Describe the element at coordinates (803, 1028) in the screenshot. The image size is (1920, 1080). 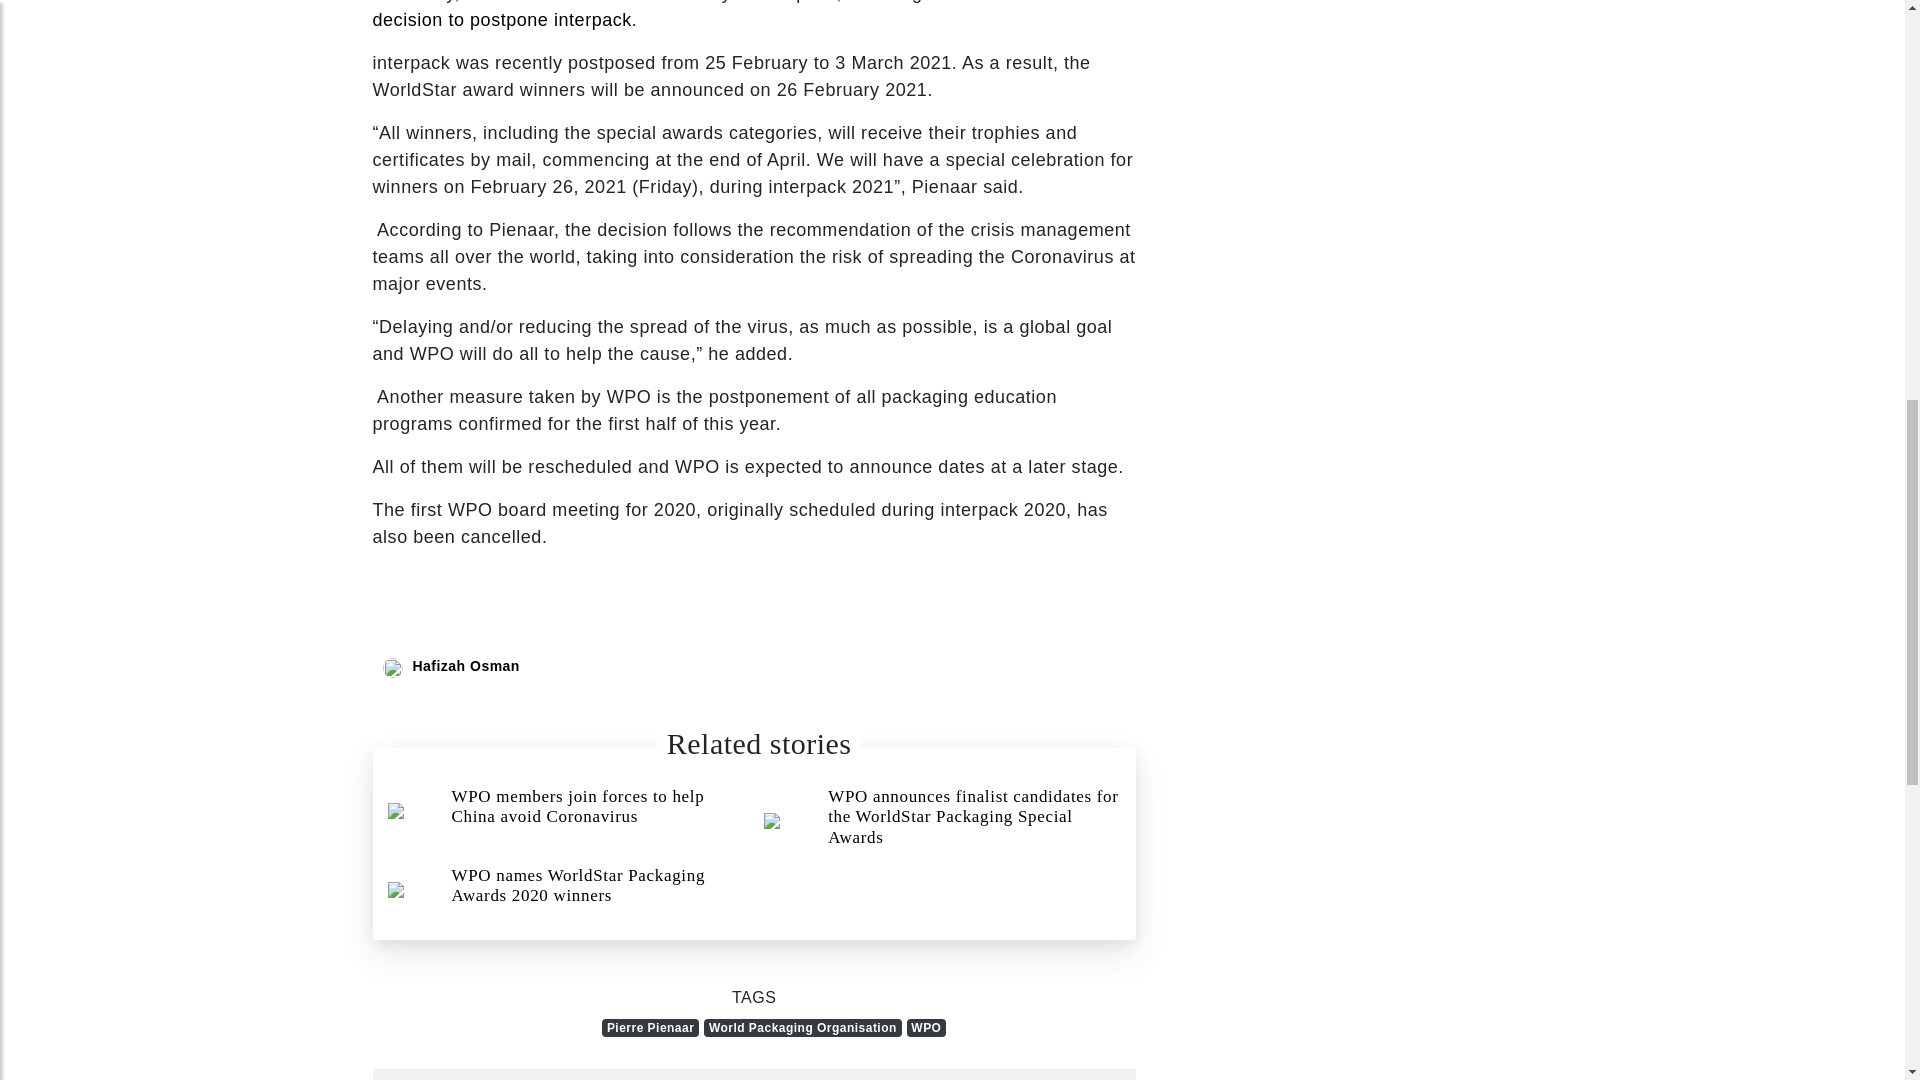
I see `World Packaging Organisation` at that location.